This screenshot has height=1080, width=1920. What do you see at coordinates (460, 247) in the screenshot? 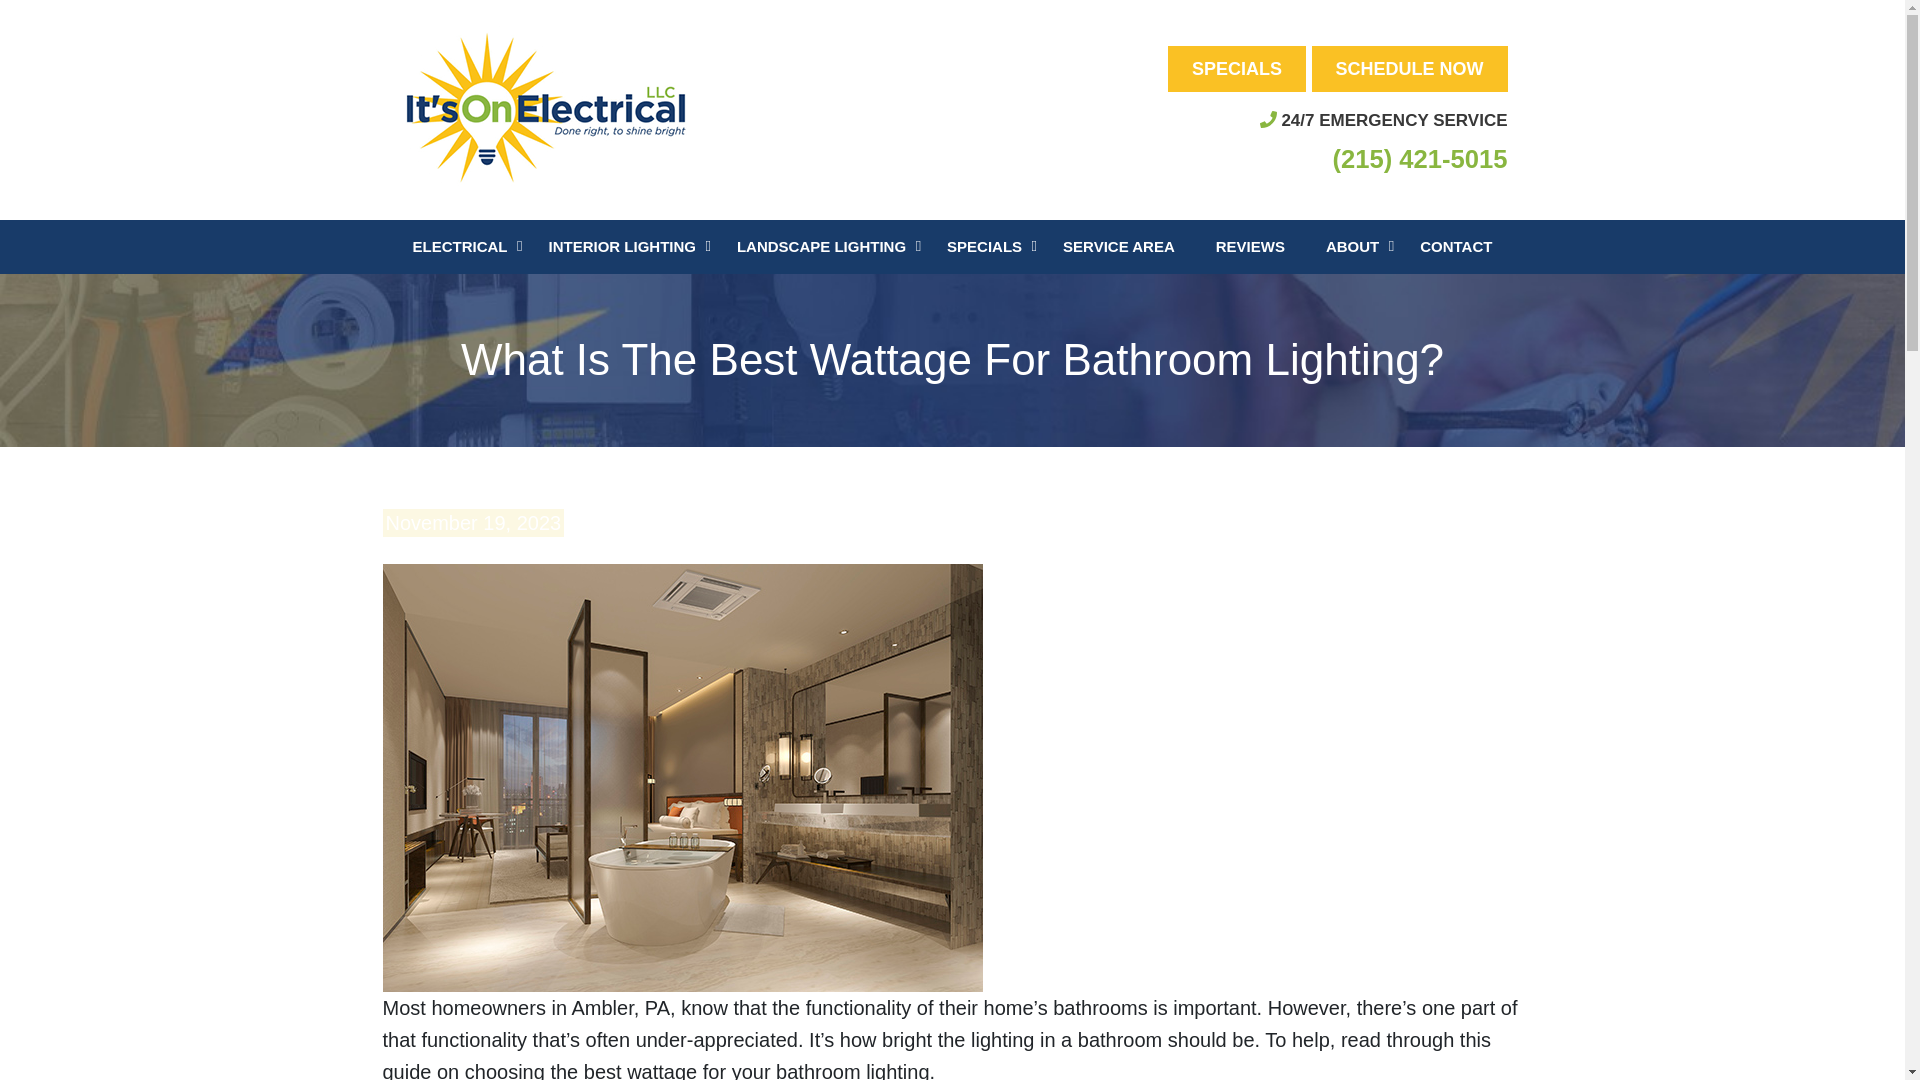
I see `ELECTRICAL` at bounding box center [460, 247].